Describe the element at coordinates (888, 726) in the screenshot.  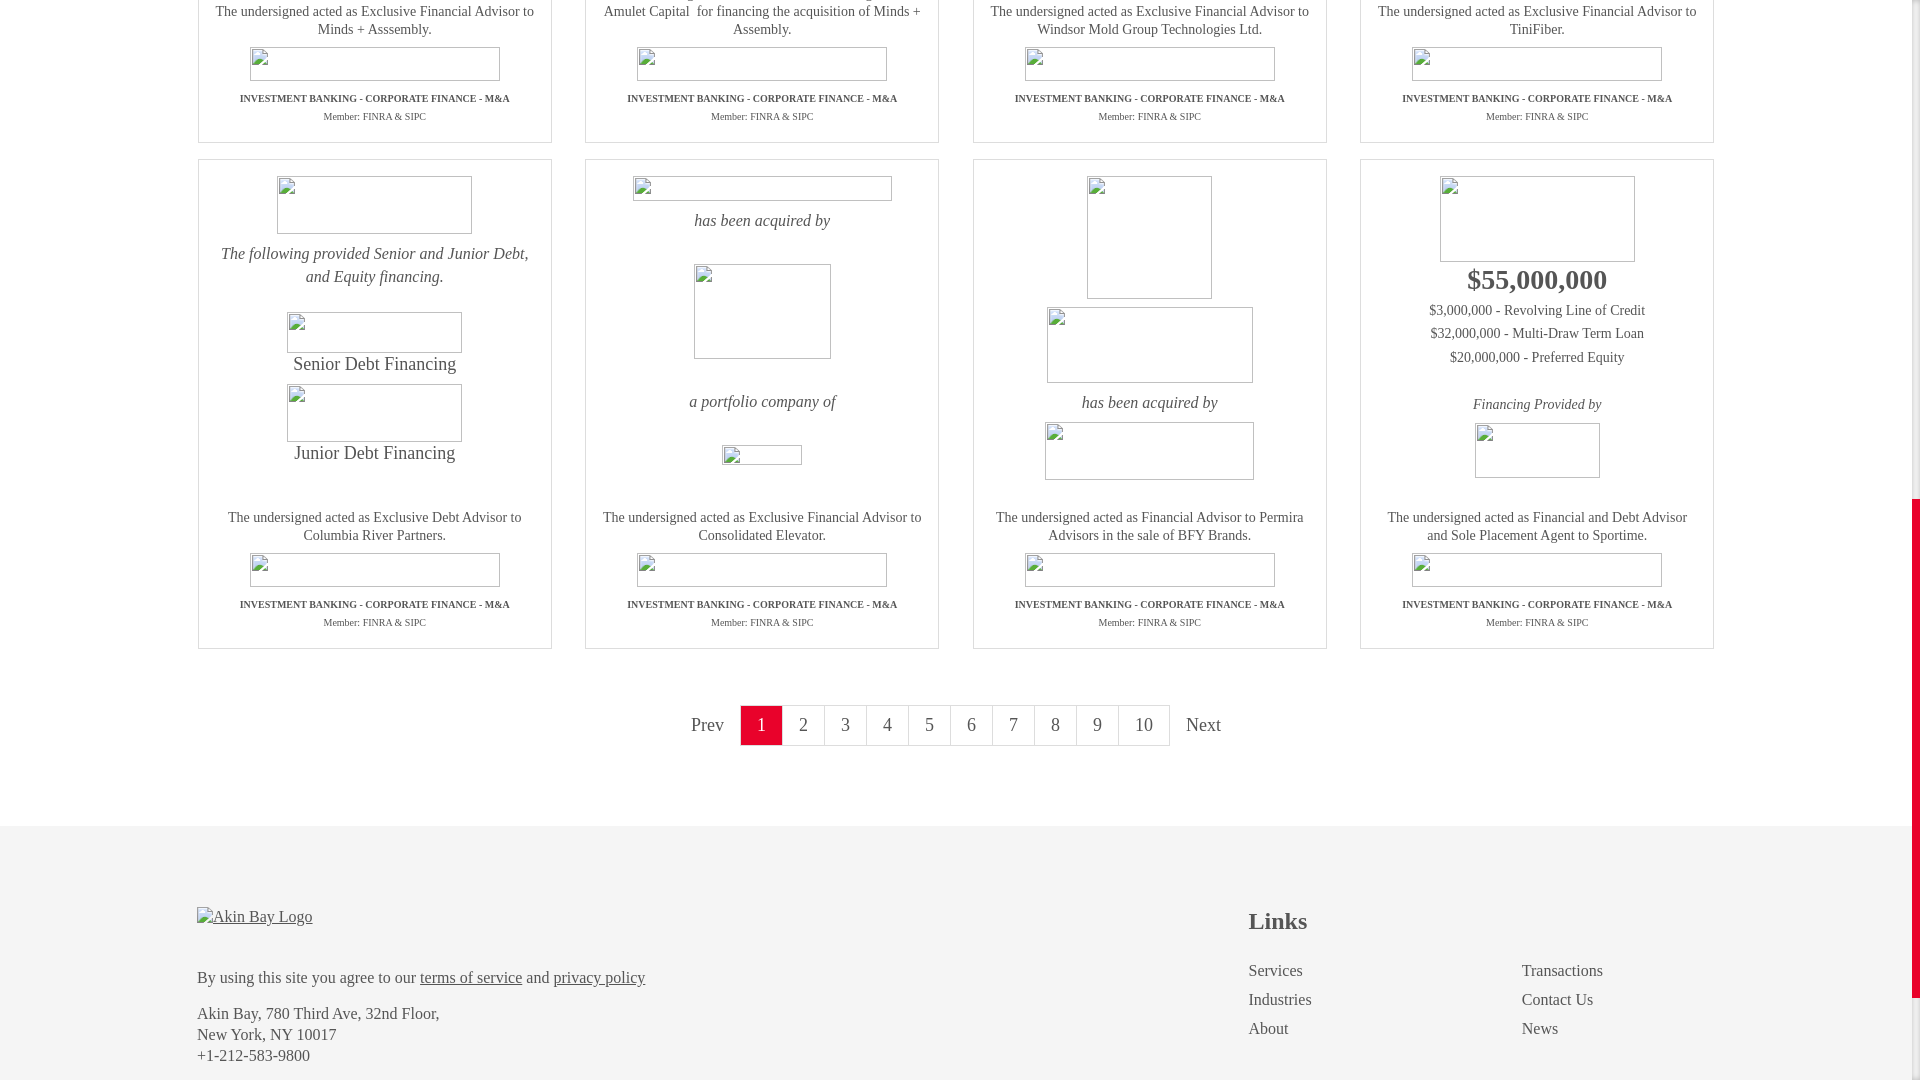
I see `4` at that location.